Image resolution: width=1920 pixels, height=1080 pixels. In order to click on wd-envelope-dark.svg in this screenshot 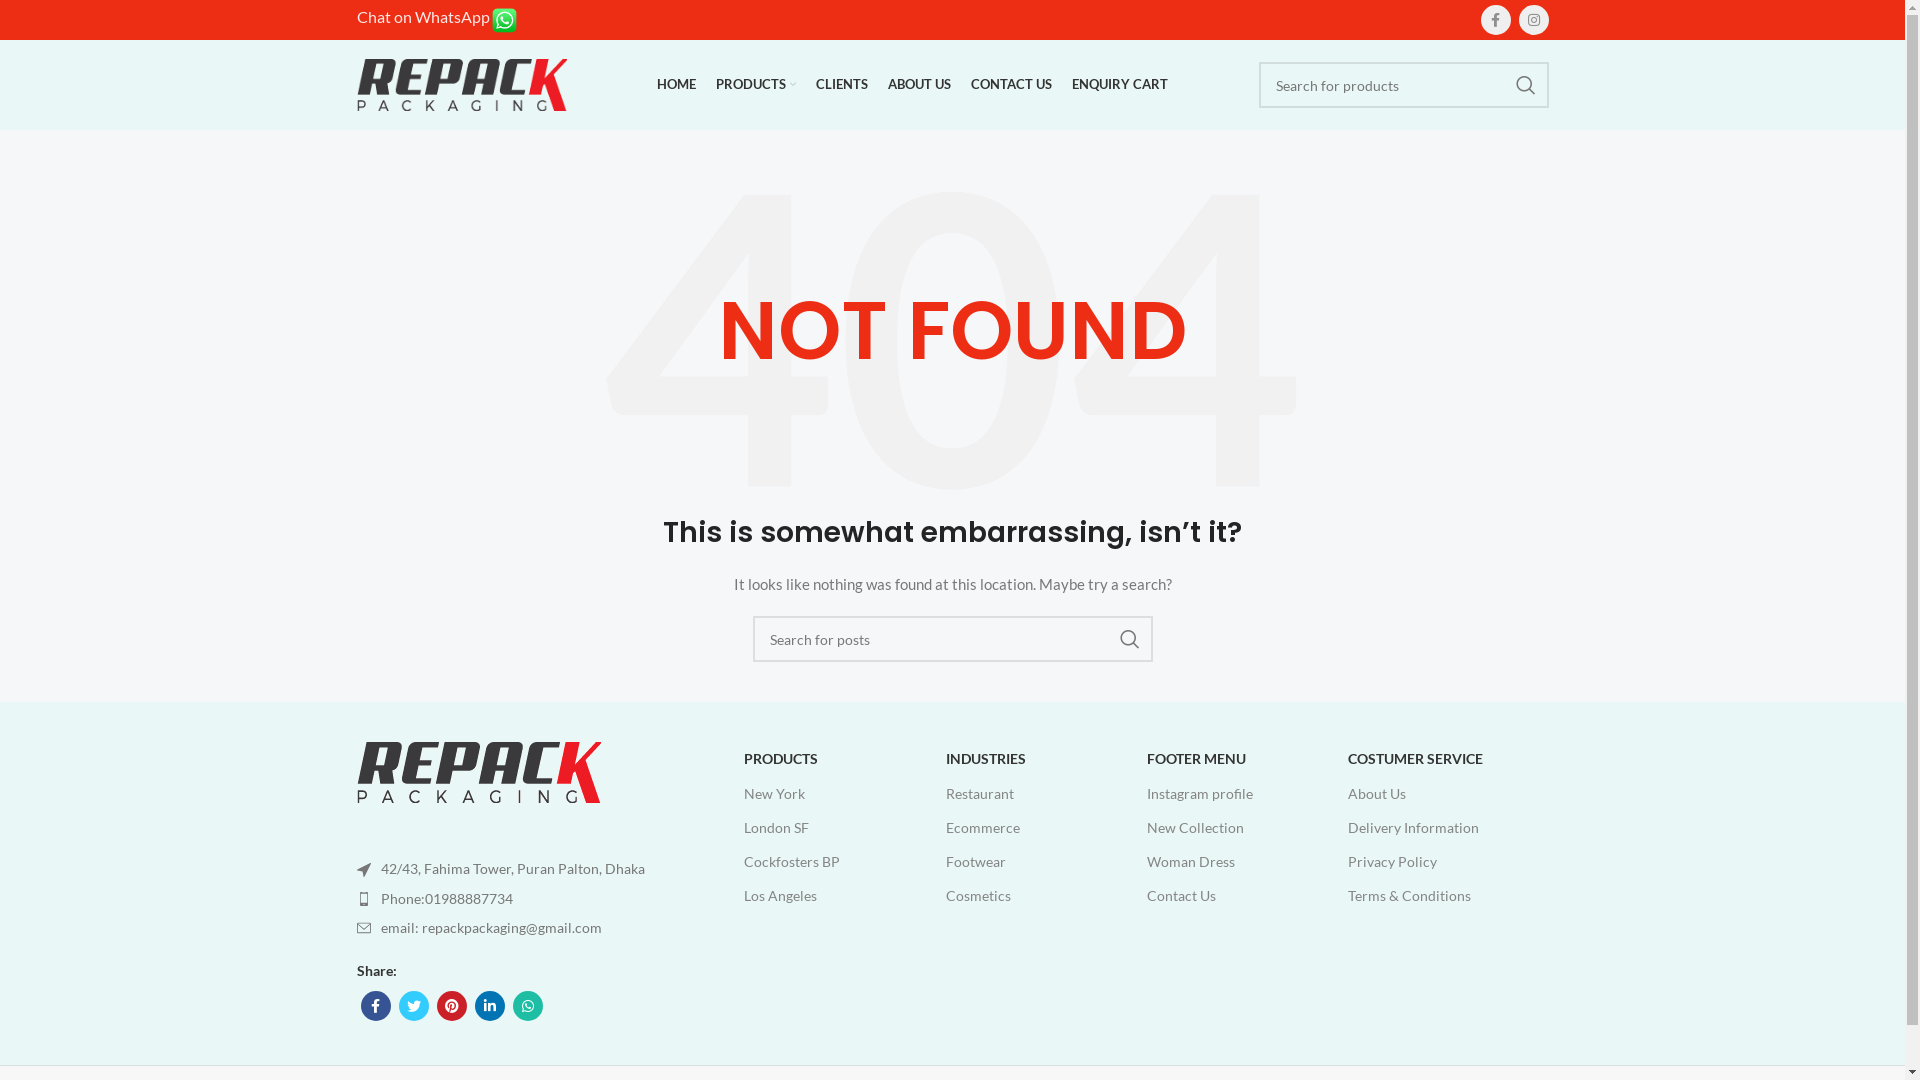, I will do `click(363, 928)`.